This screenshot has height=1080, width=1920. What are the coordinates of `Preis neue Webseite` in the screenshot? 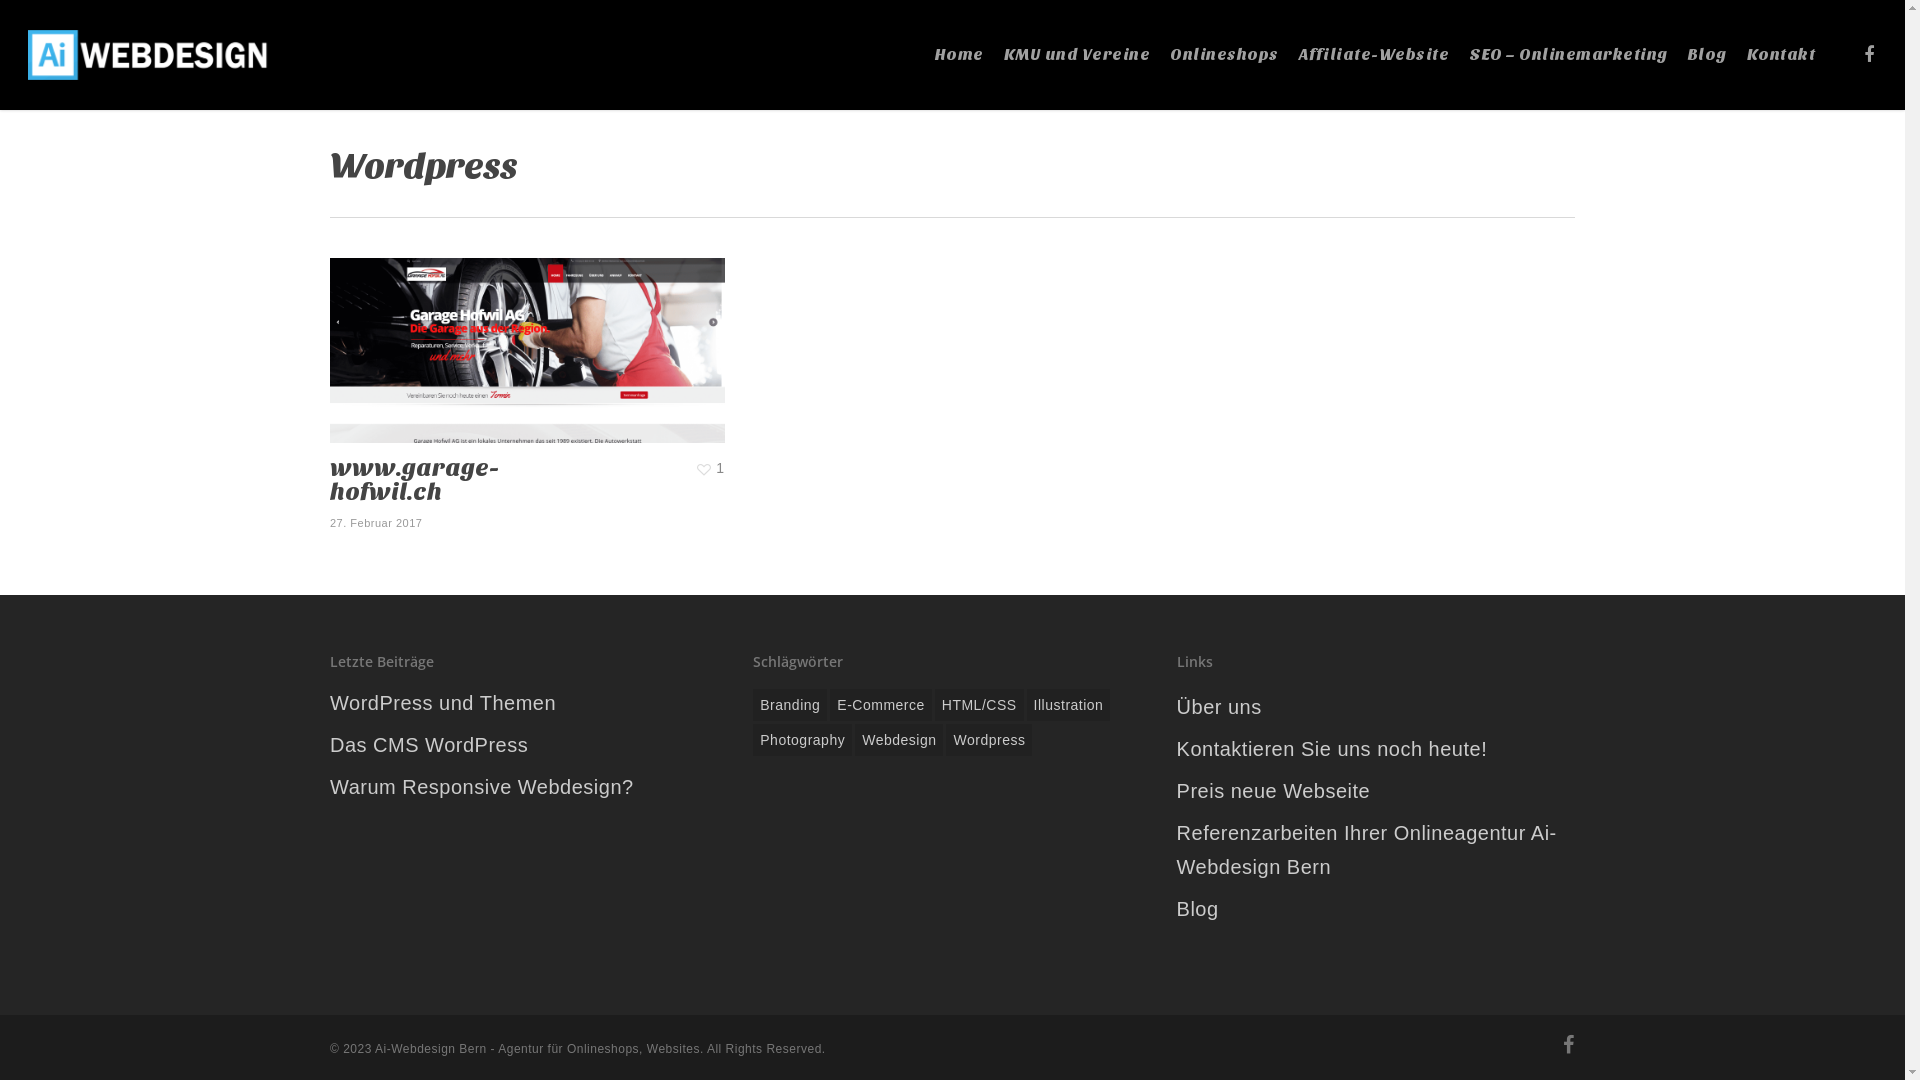 It's located at (1376, 791).